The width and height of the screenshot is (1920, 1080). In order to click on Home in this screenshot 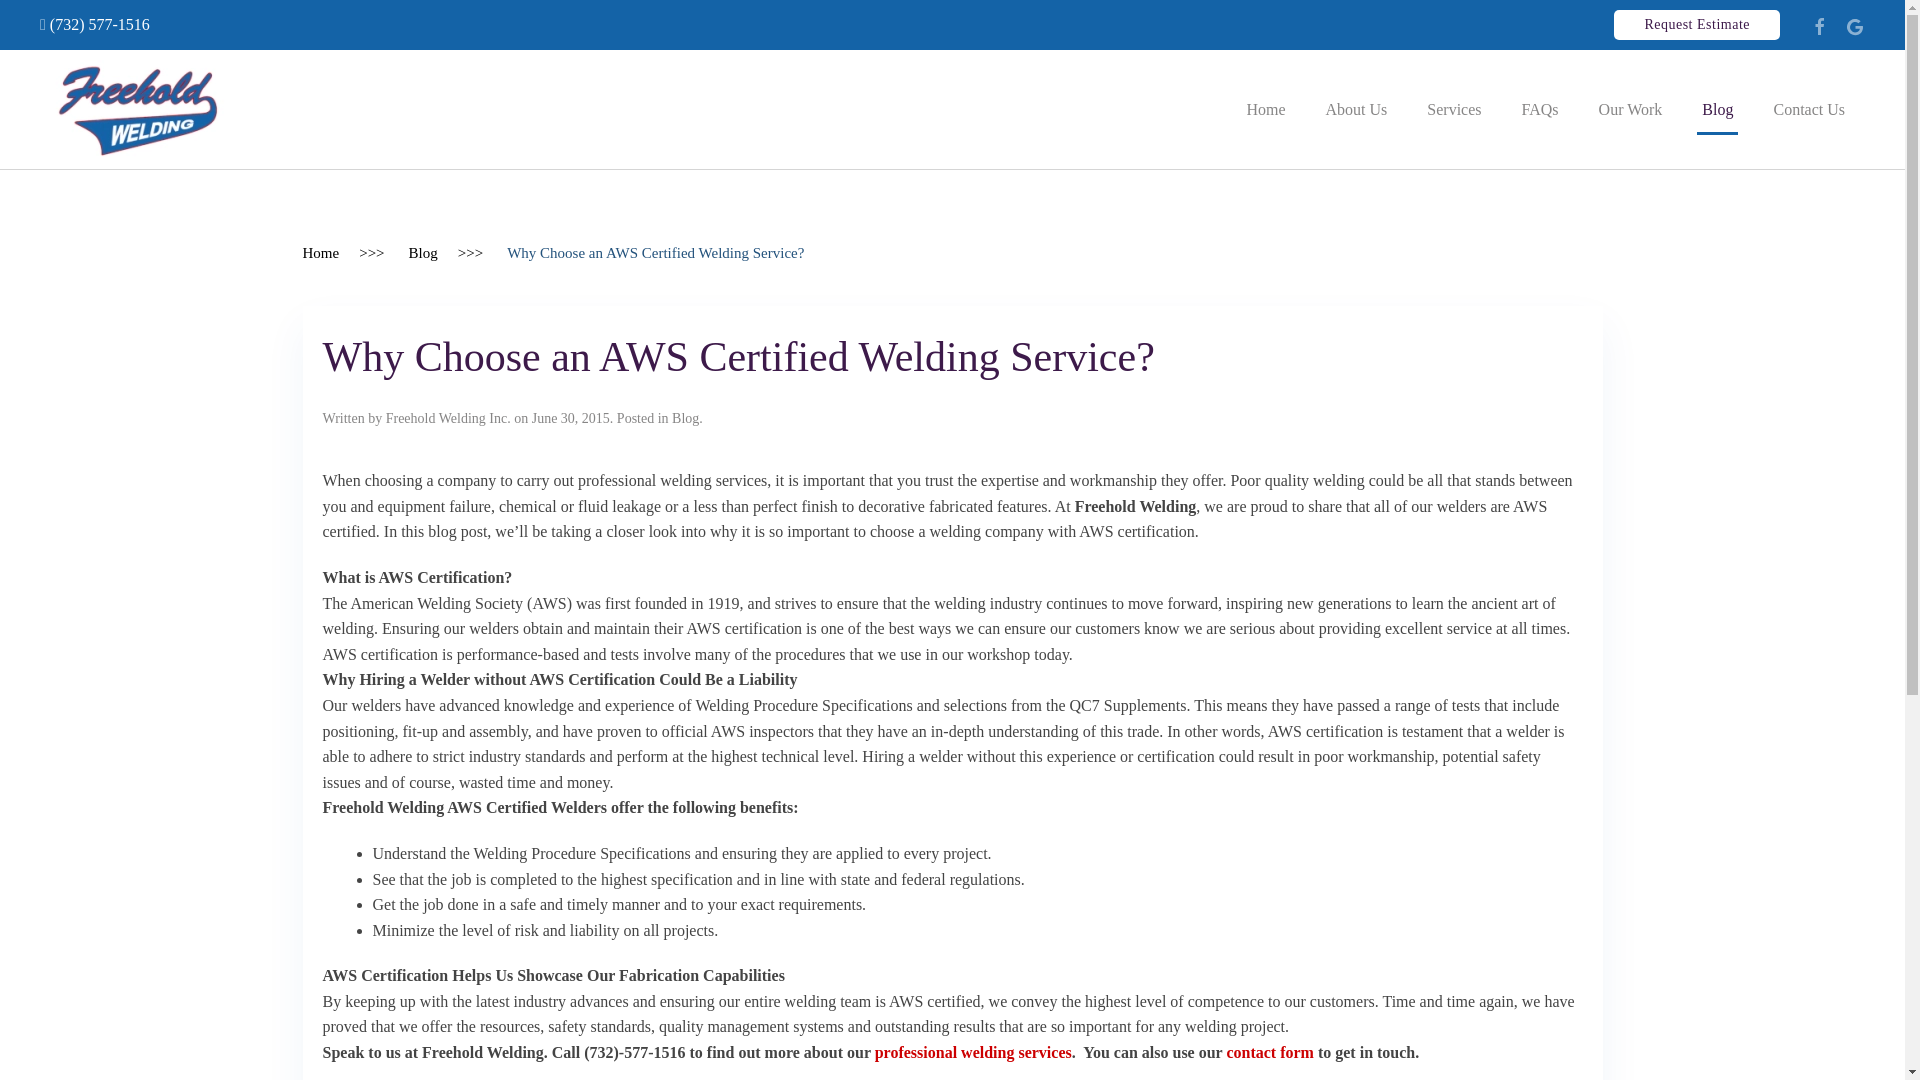, I will do `click(320, 253)`.